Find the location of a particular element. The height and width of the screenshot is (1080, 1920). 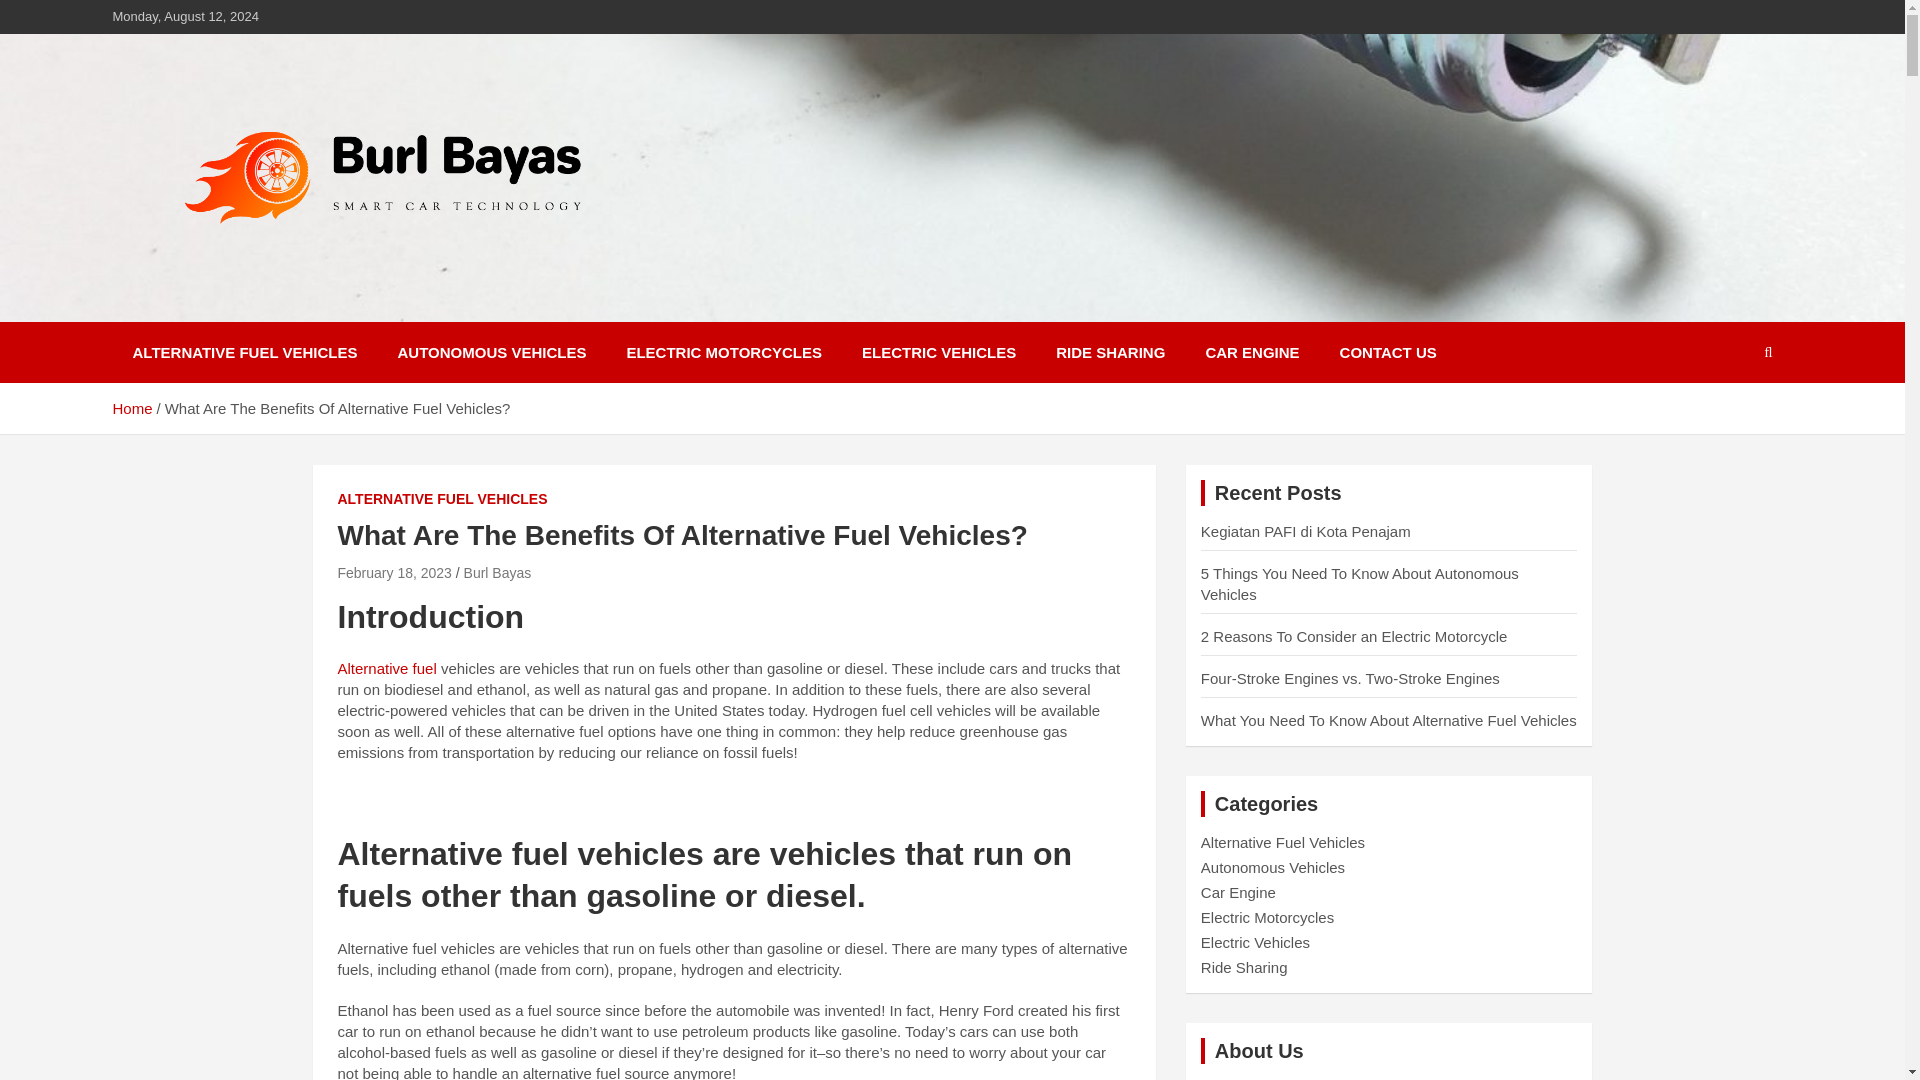

Burl Bayas is located at coordinates (498, 572).